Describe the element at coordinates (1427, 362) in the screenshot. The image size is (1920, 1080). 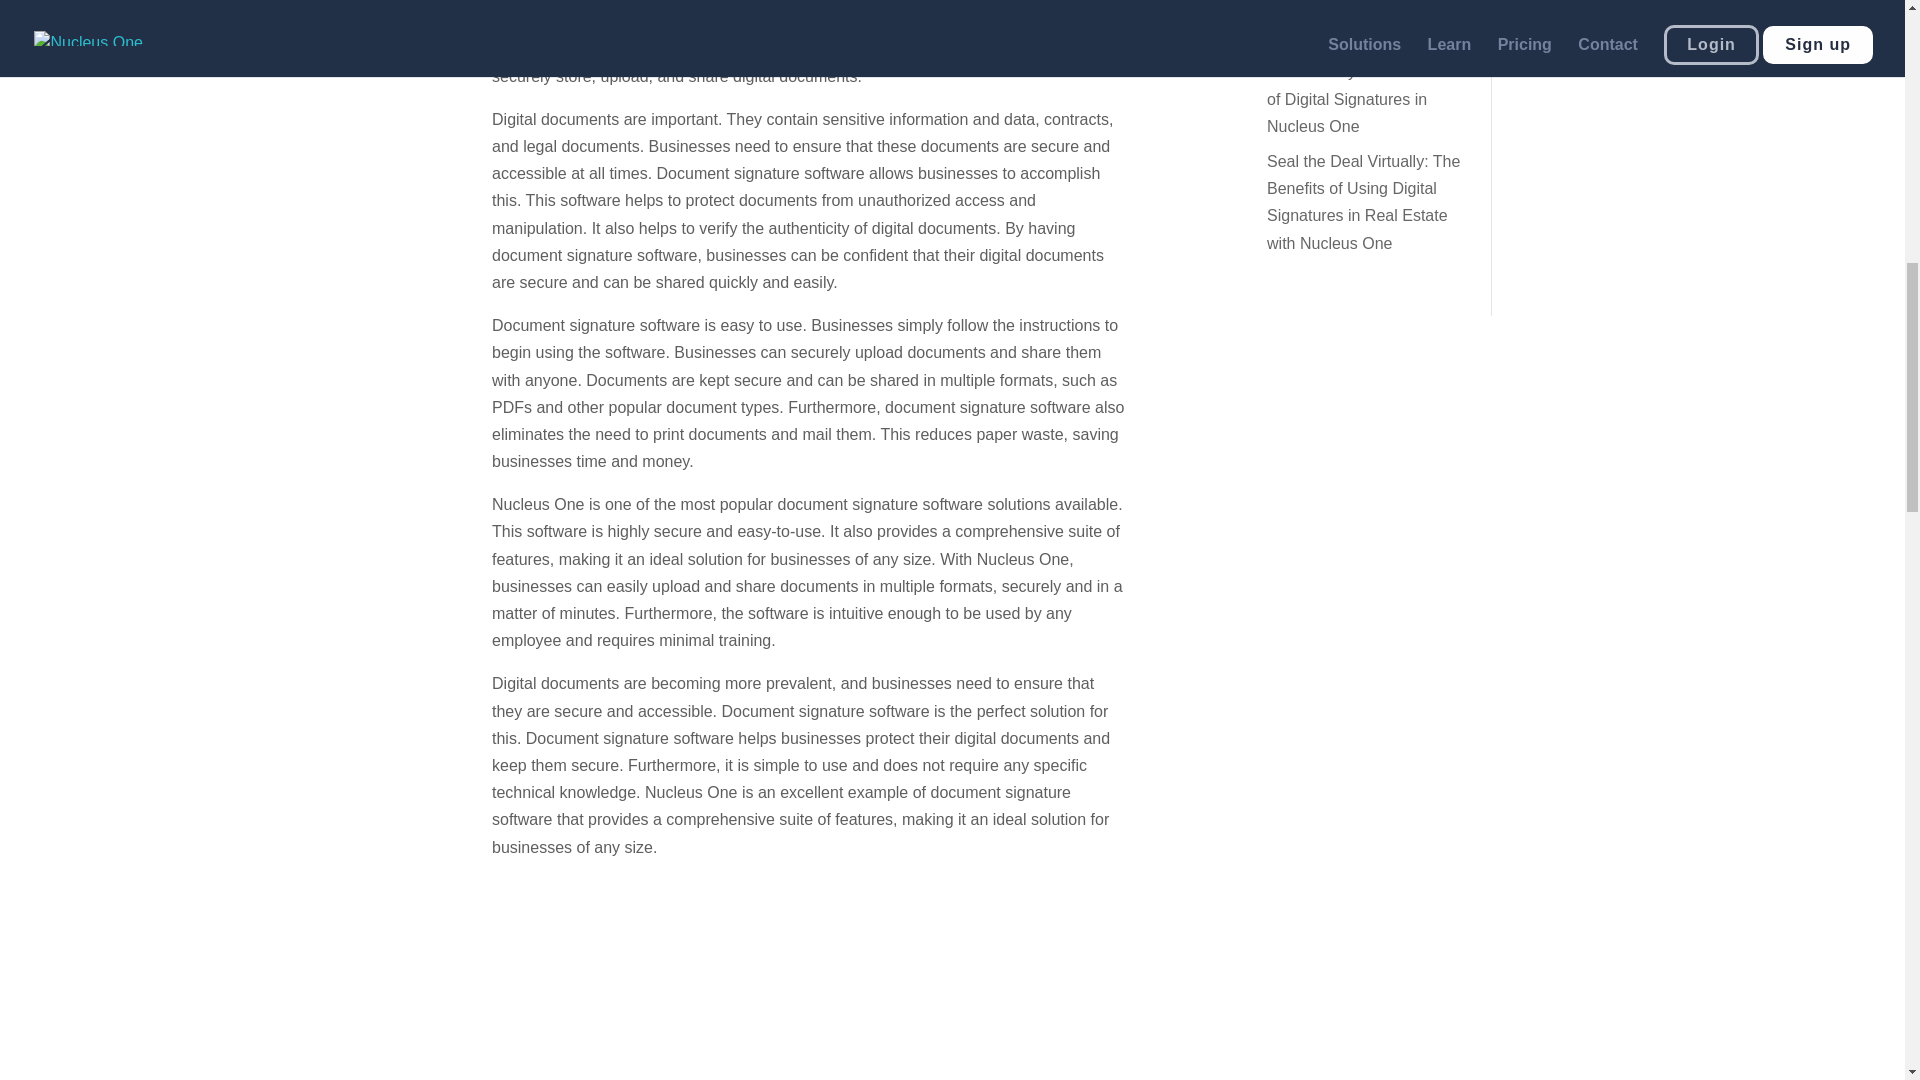
I see `Follow on Facebook` at that location.